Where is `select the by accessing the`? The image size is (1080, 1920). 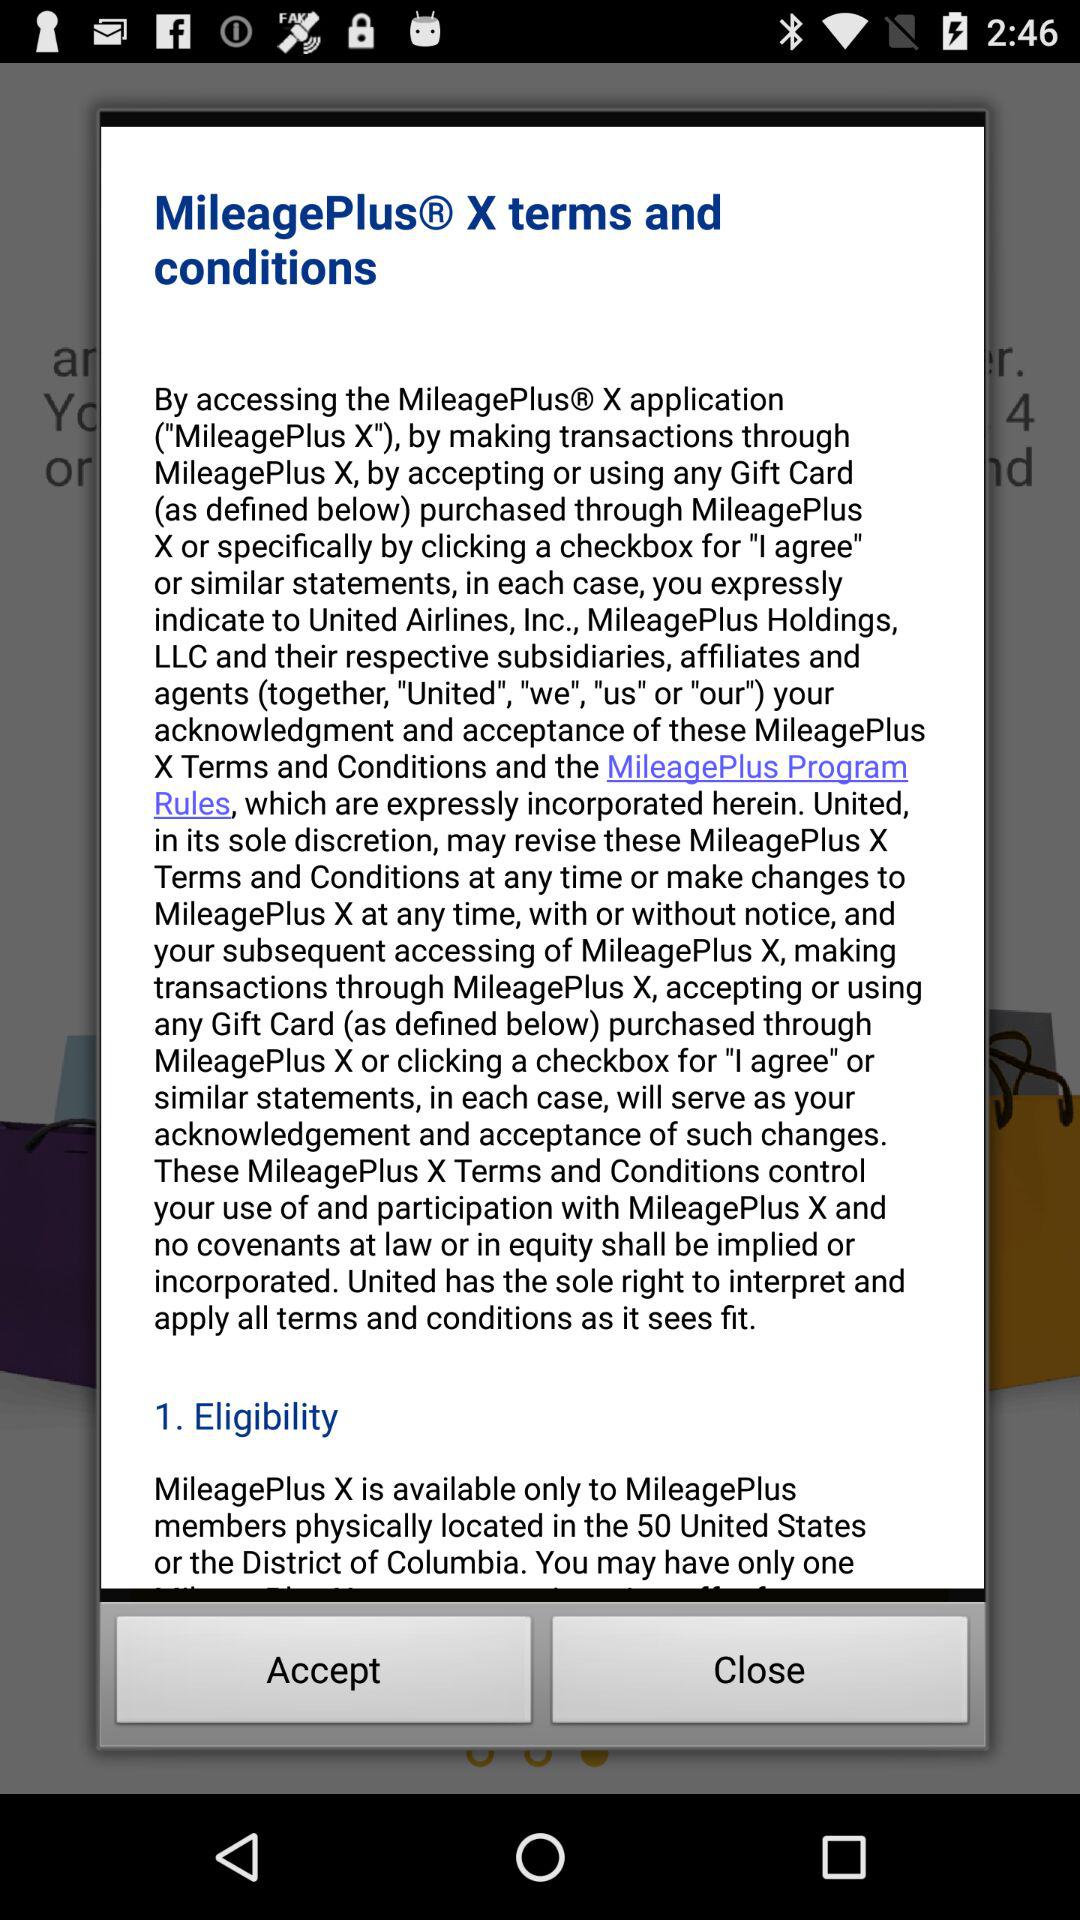 select the by accessing the is located at coordinates (542, 856).